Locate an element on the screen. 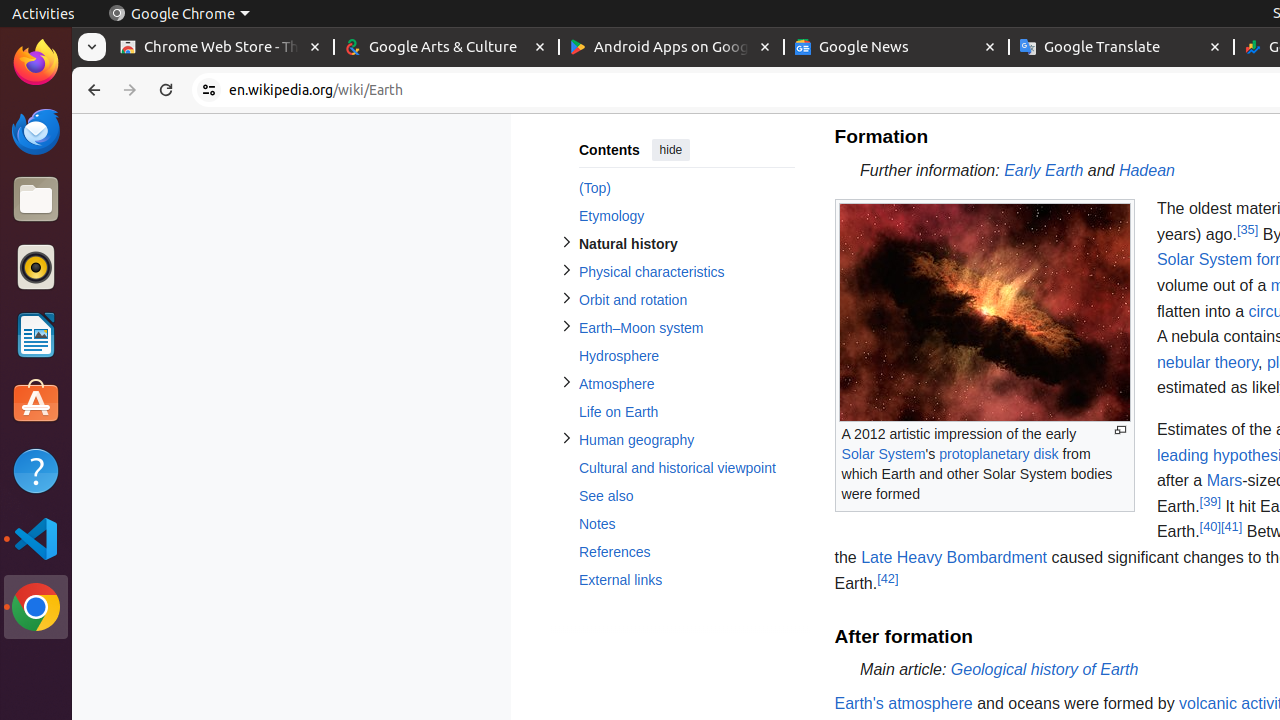 The image size is (1280, 720). Visual Studio Code is located at coordinates (36, 538).